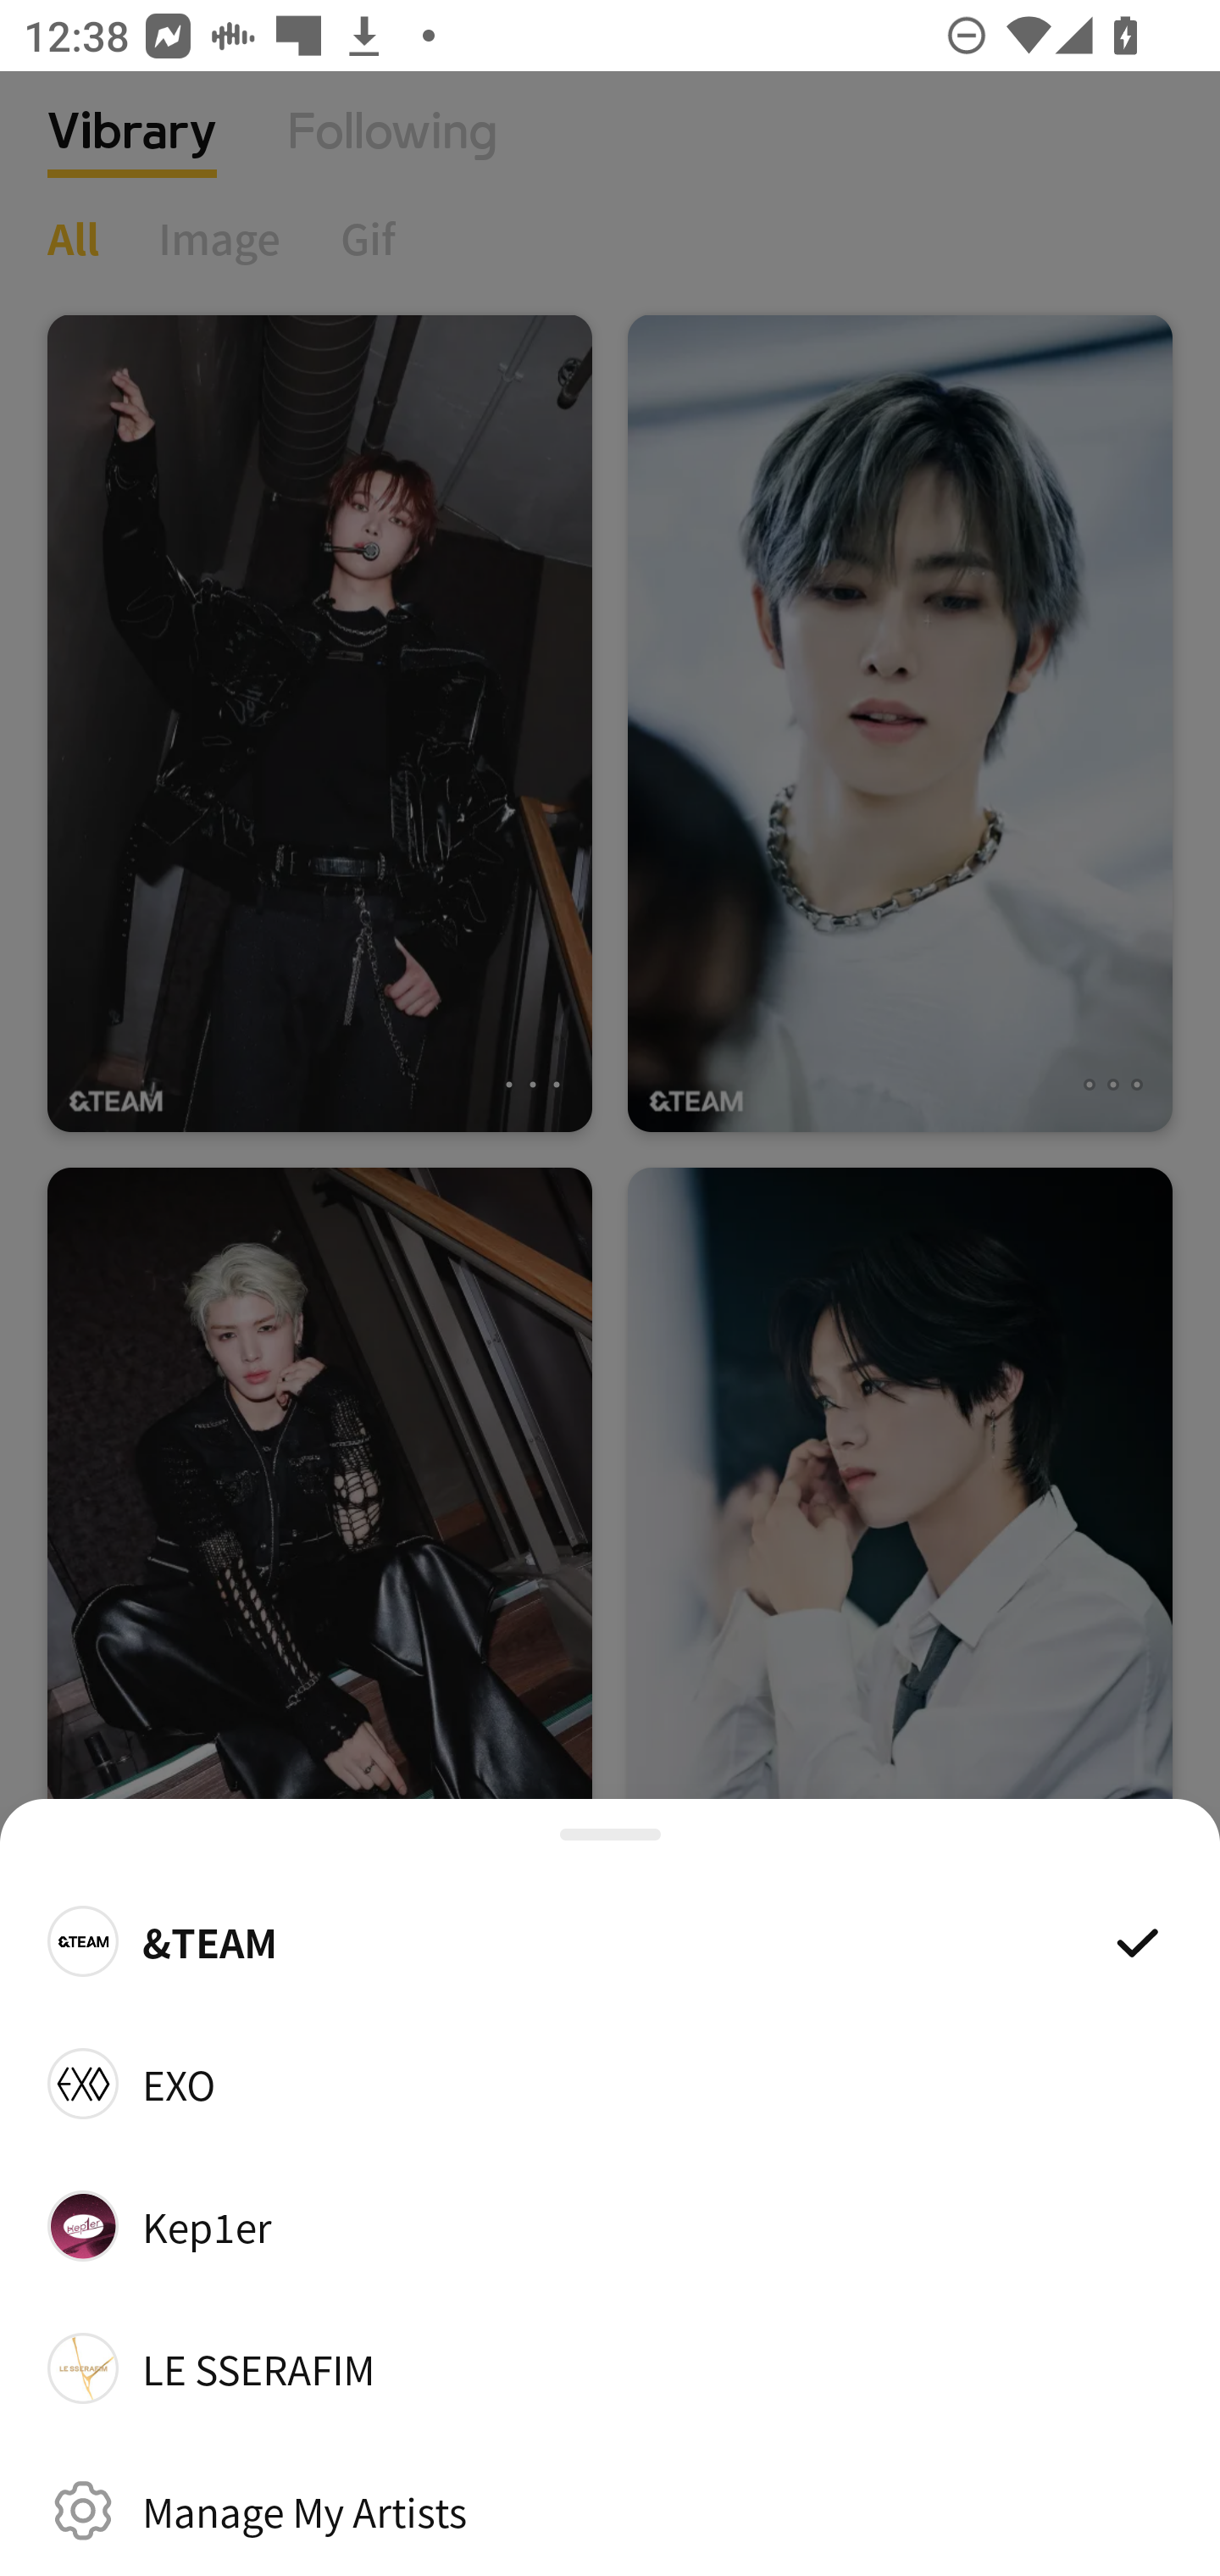 The height and width of the screenshot is (2576, 1220). I want to click on Manage My Artists, so click(610, 2510).